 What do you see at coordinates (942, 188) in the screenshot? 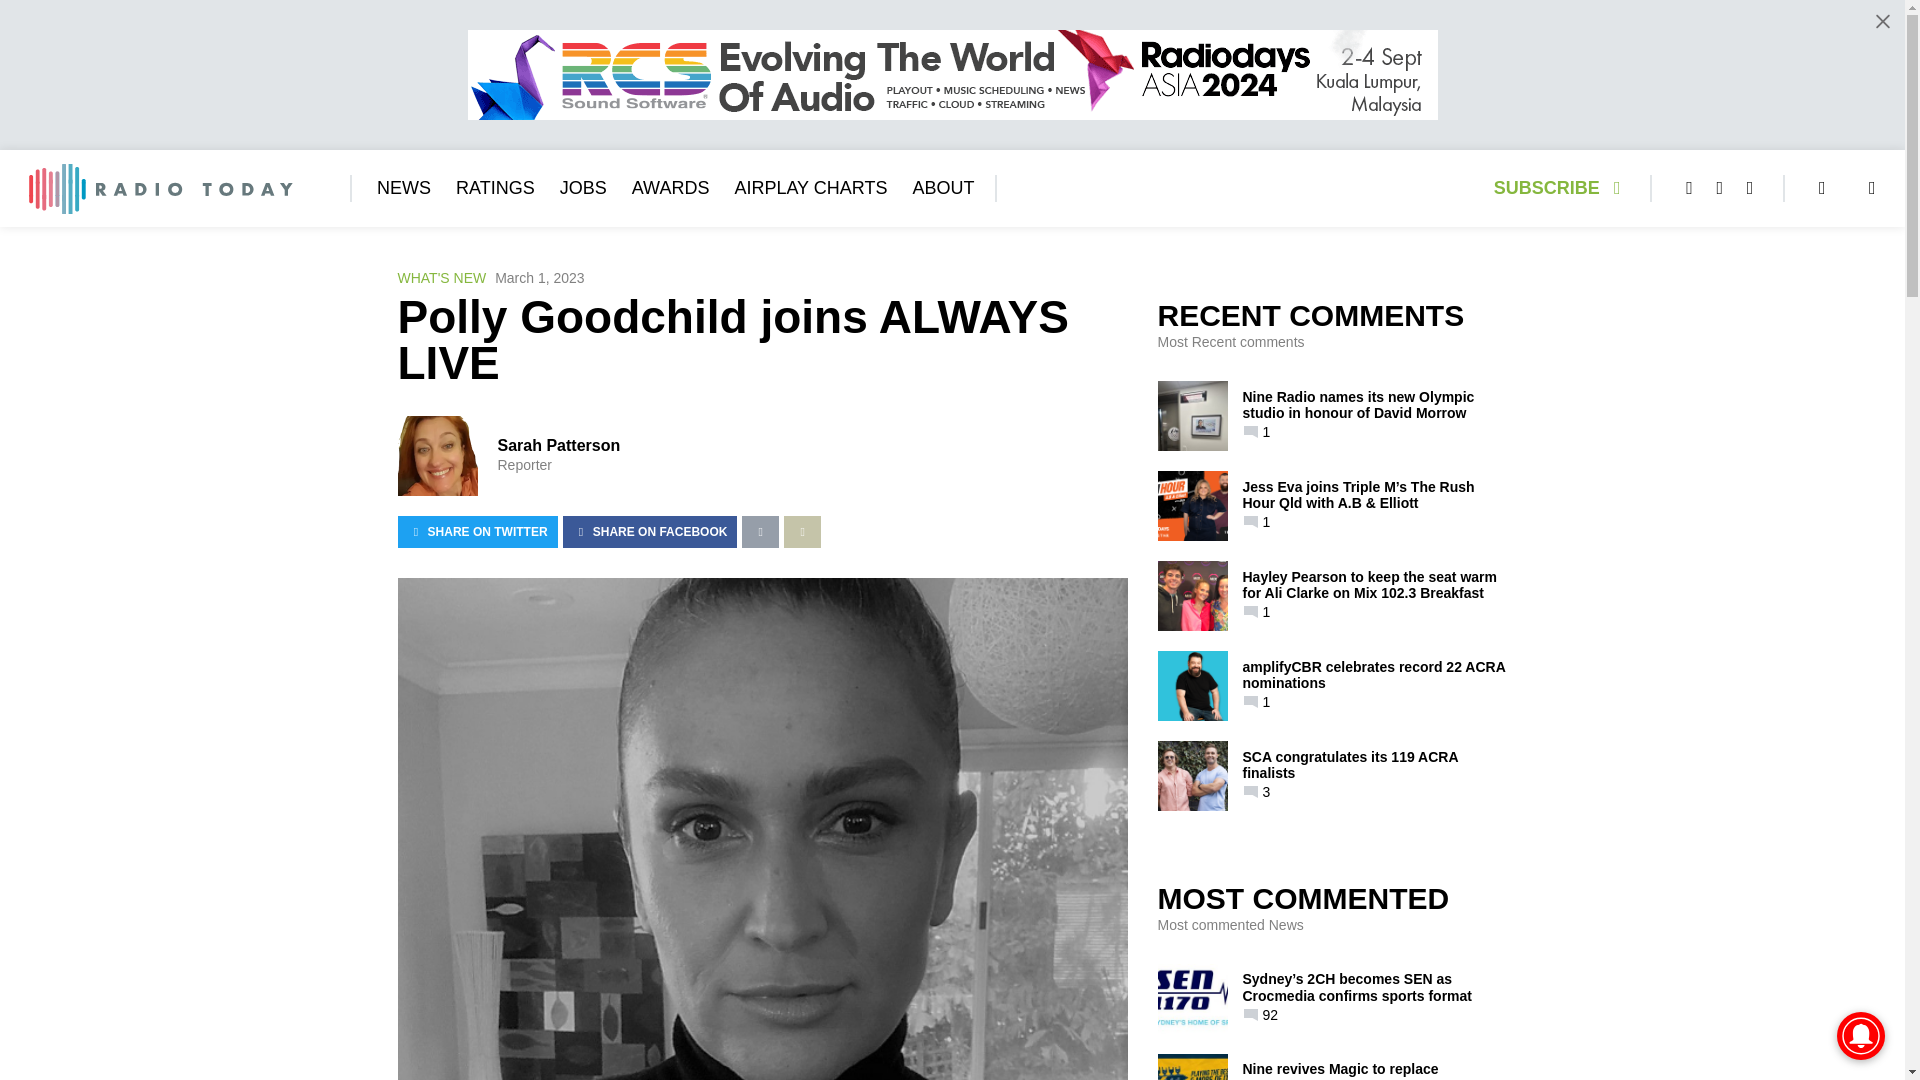
I see `ABOUT` at bounding box center [942, 188].